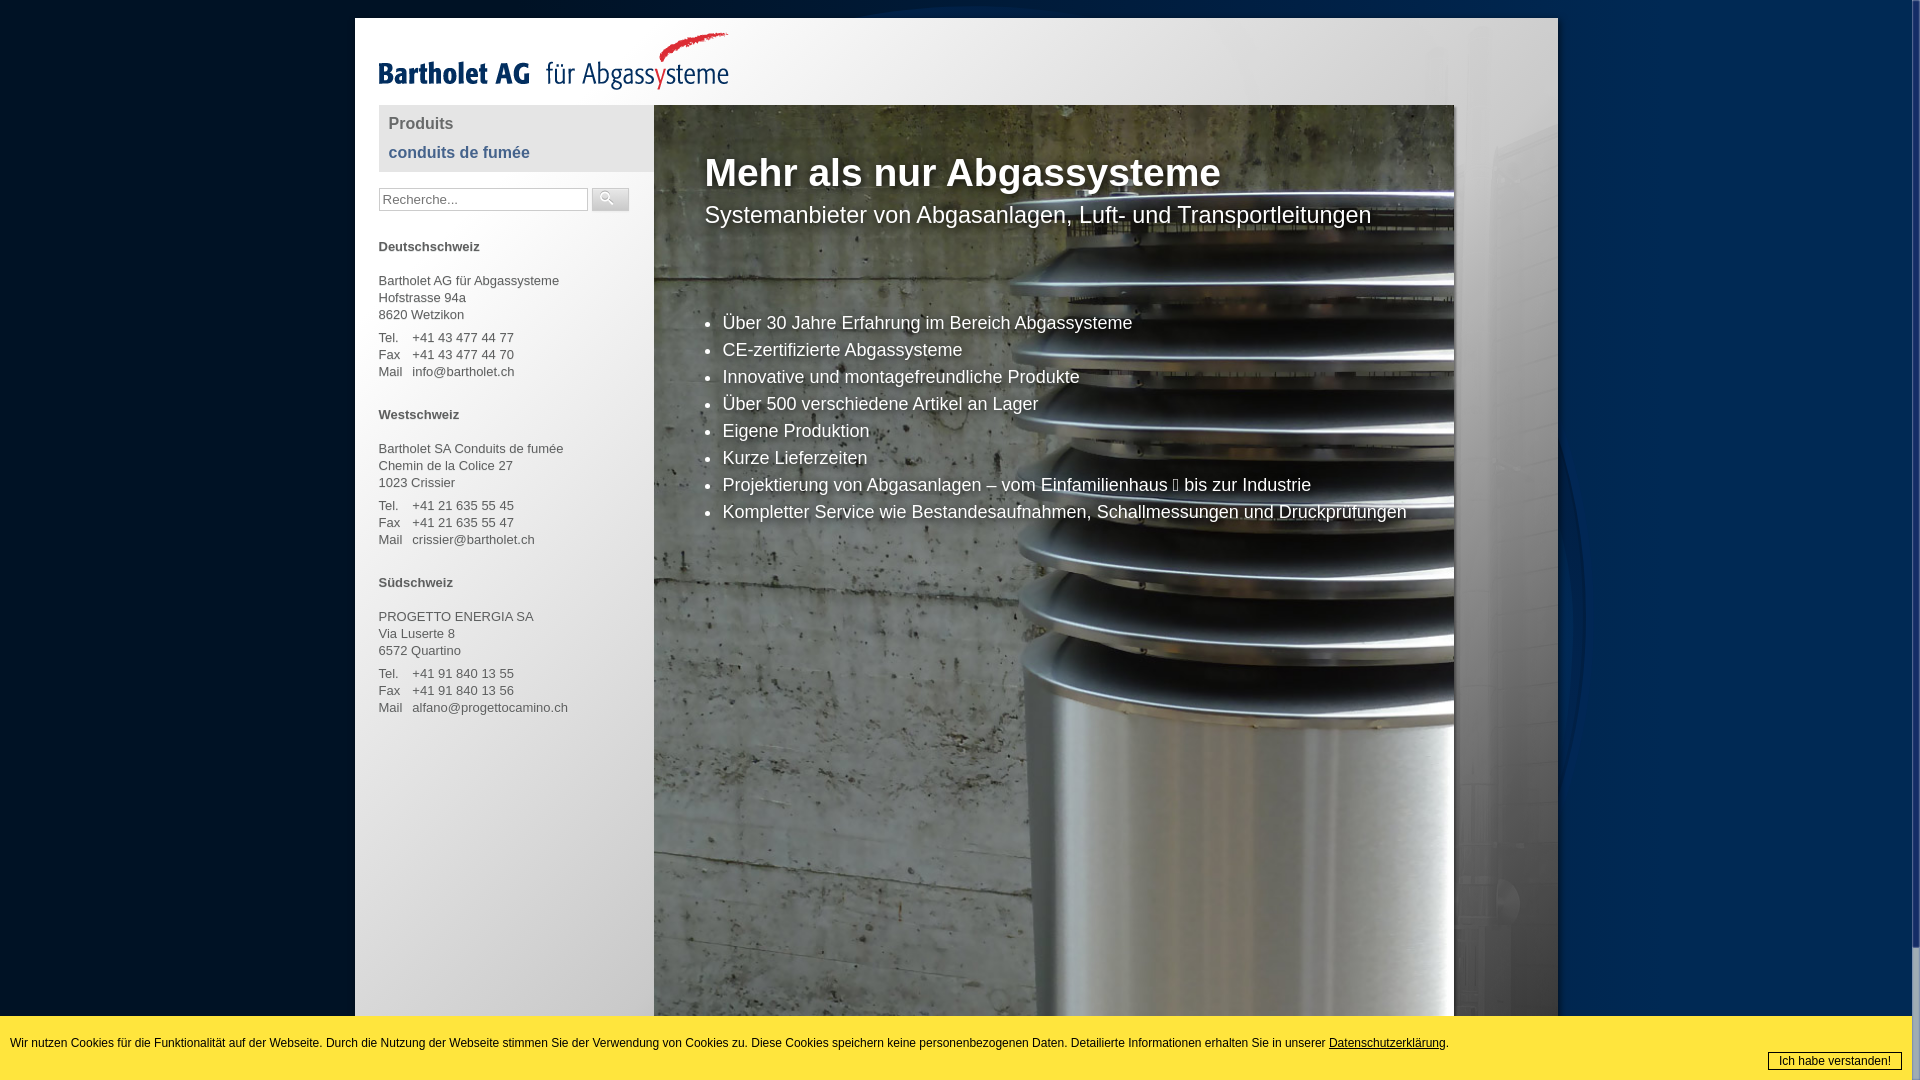  I want to click on Sitemap, so click(862, 1060).